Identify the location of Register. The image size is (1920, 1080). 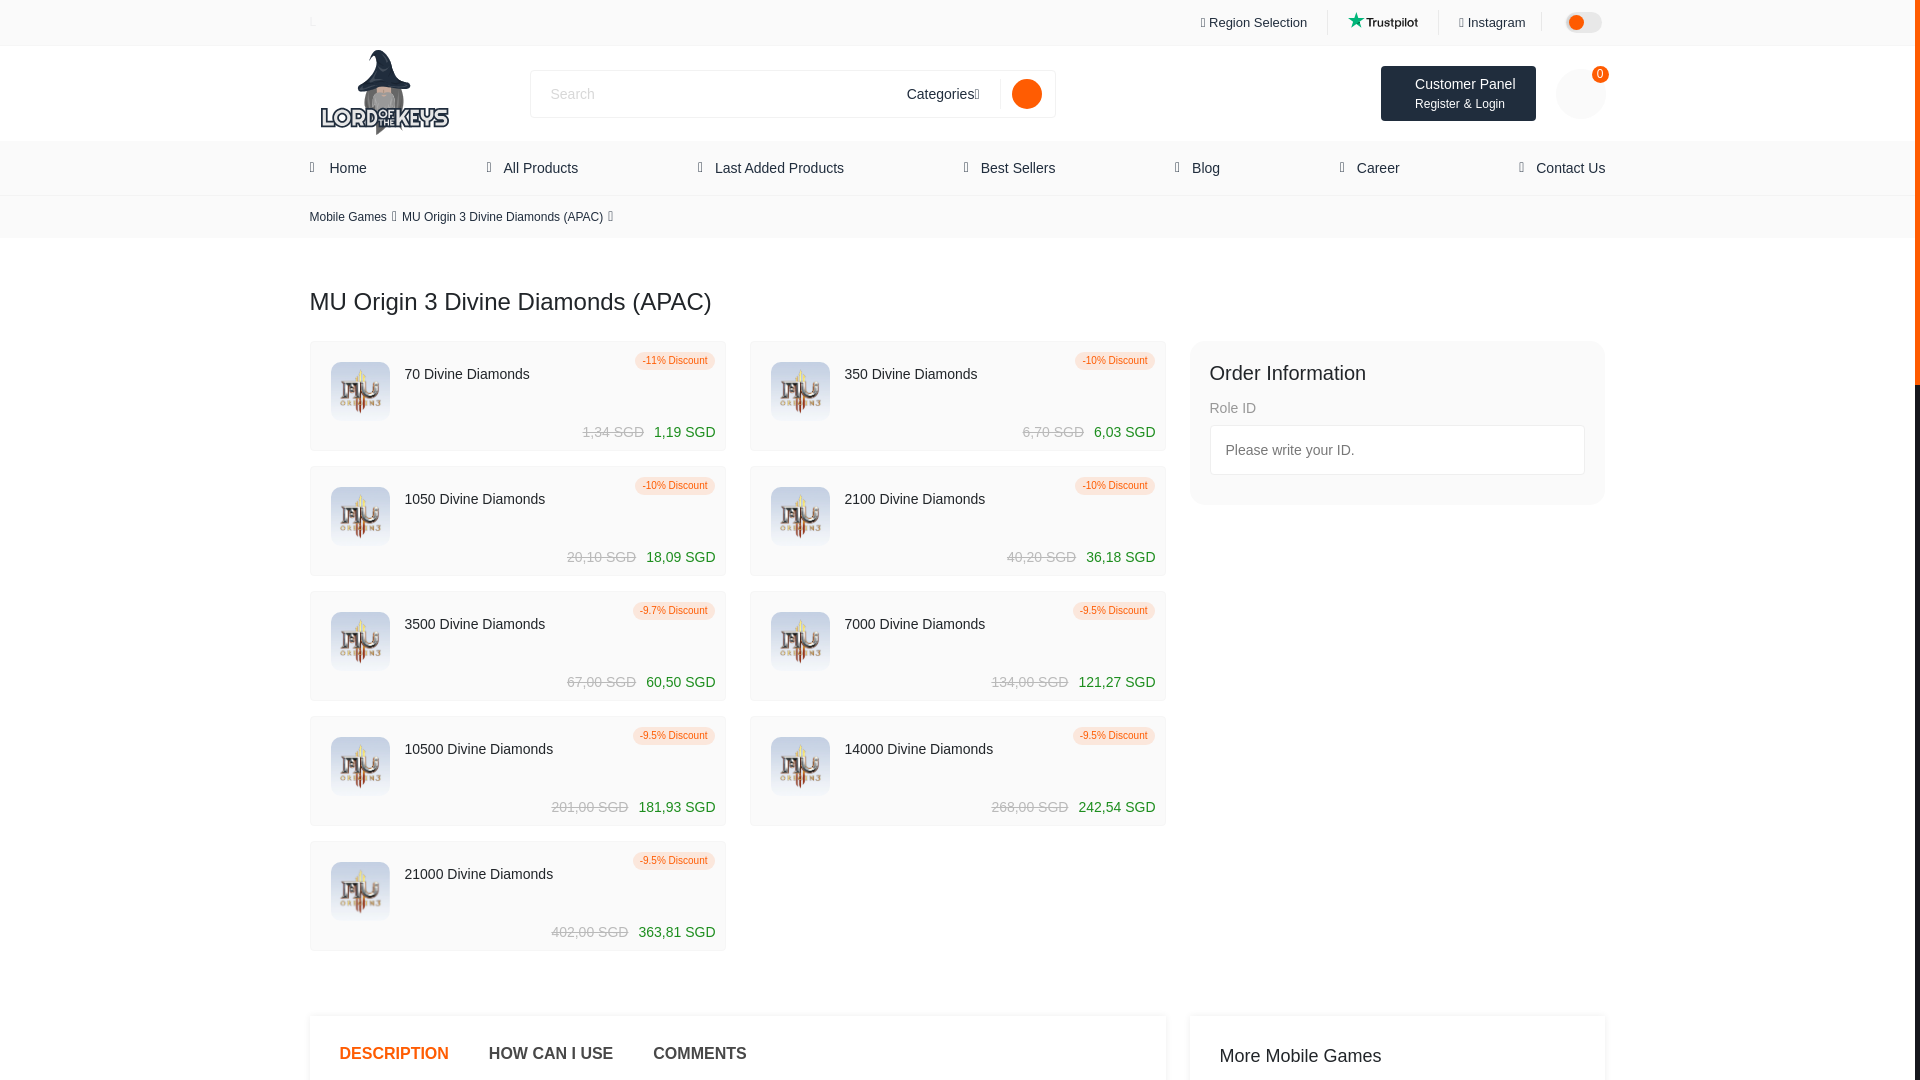
(1437, 104).